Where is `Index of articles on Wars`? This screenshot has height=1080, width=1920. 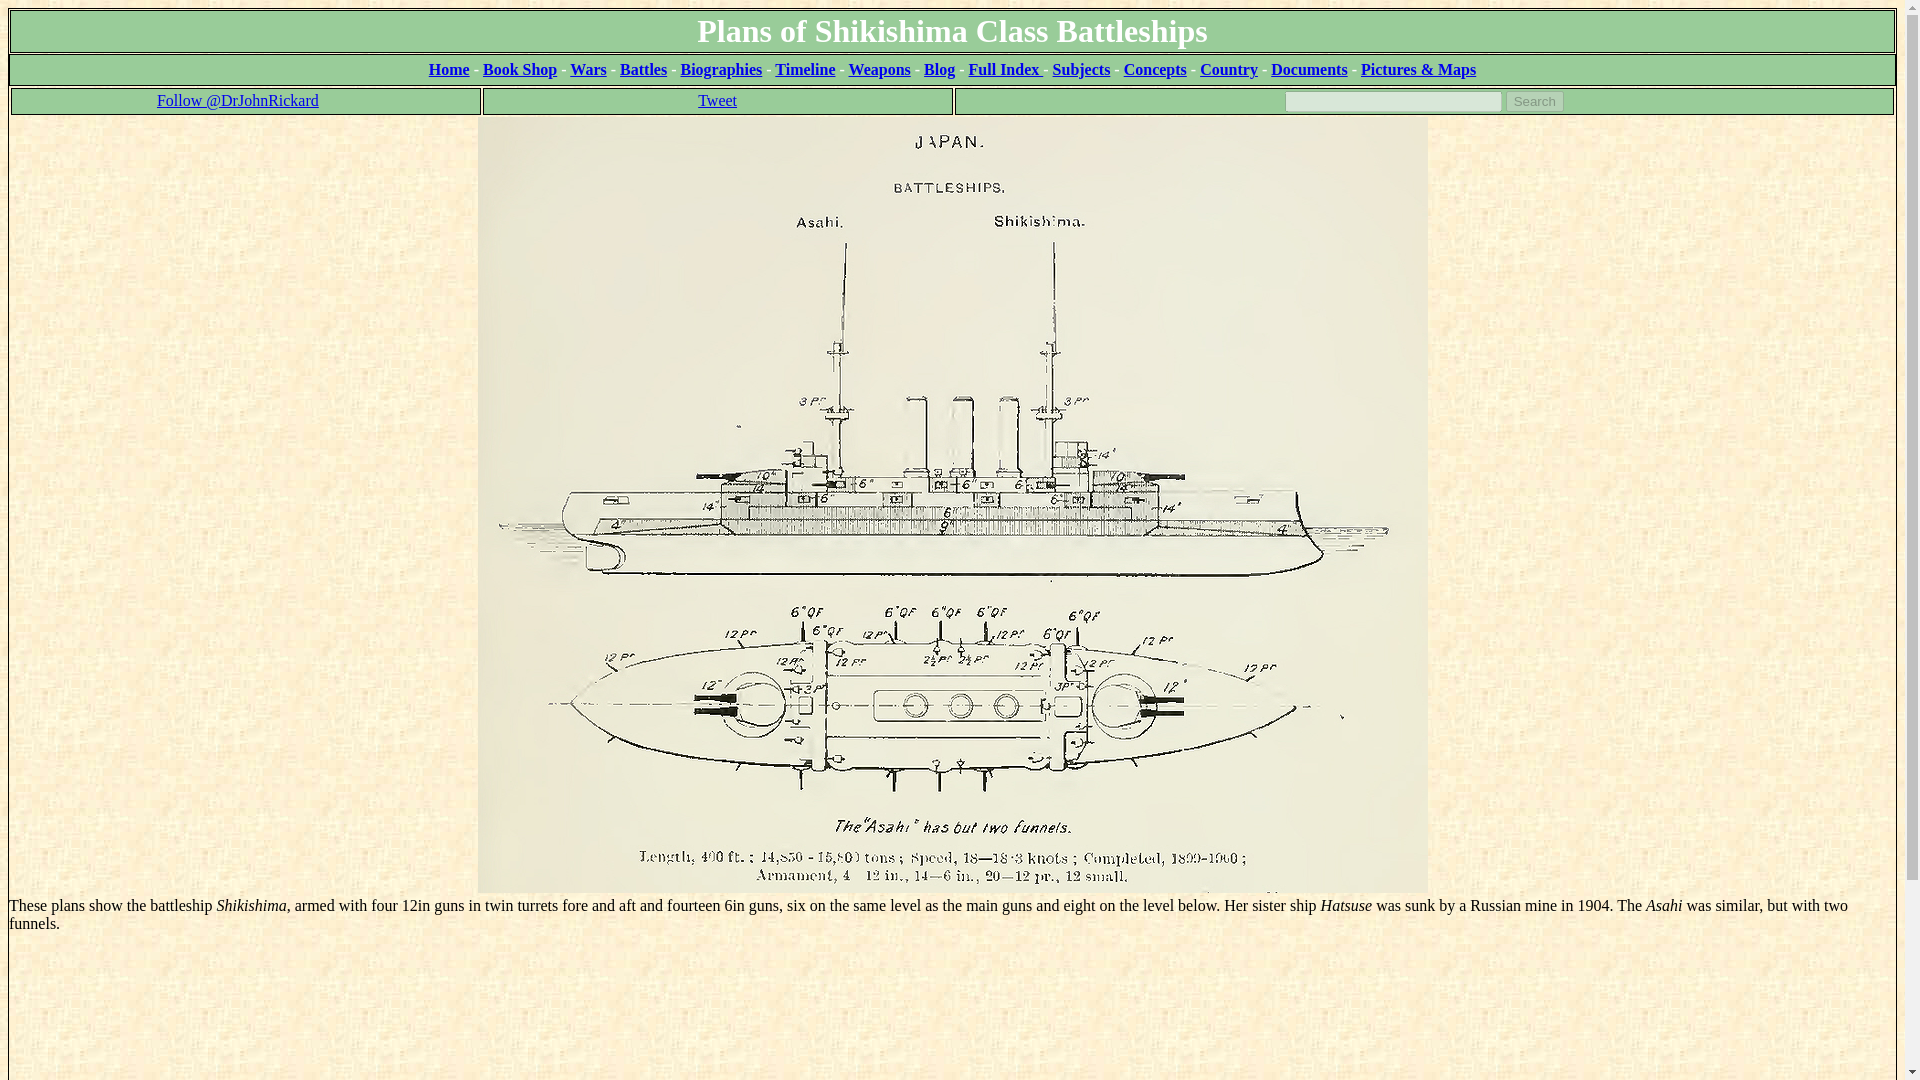 Index of articles on Wars is located at coordinates (588, 68).